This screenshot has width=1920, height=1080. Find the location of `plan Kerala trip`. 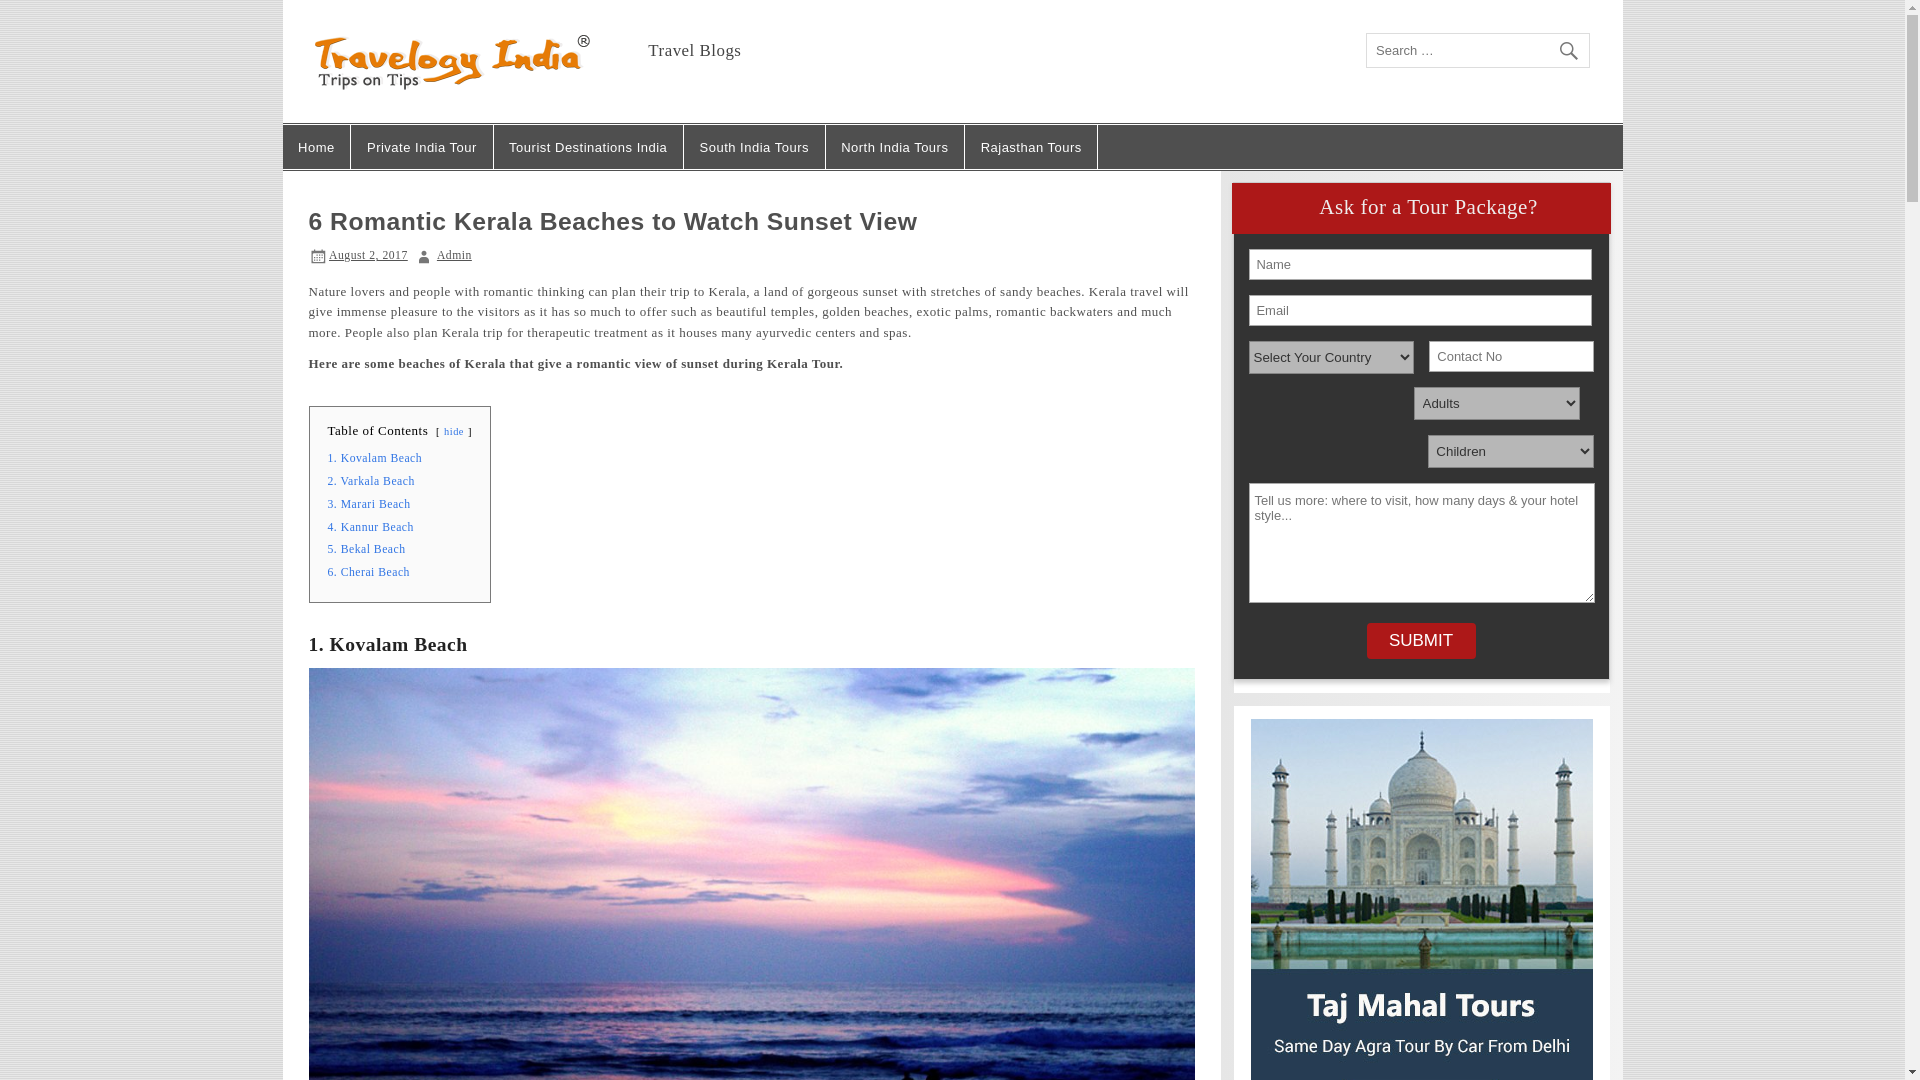

plan Kerala trip is located at coordinates (458, 332).